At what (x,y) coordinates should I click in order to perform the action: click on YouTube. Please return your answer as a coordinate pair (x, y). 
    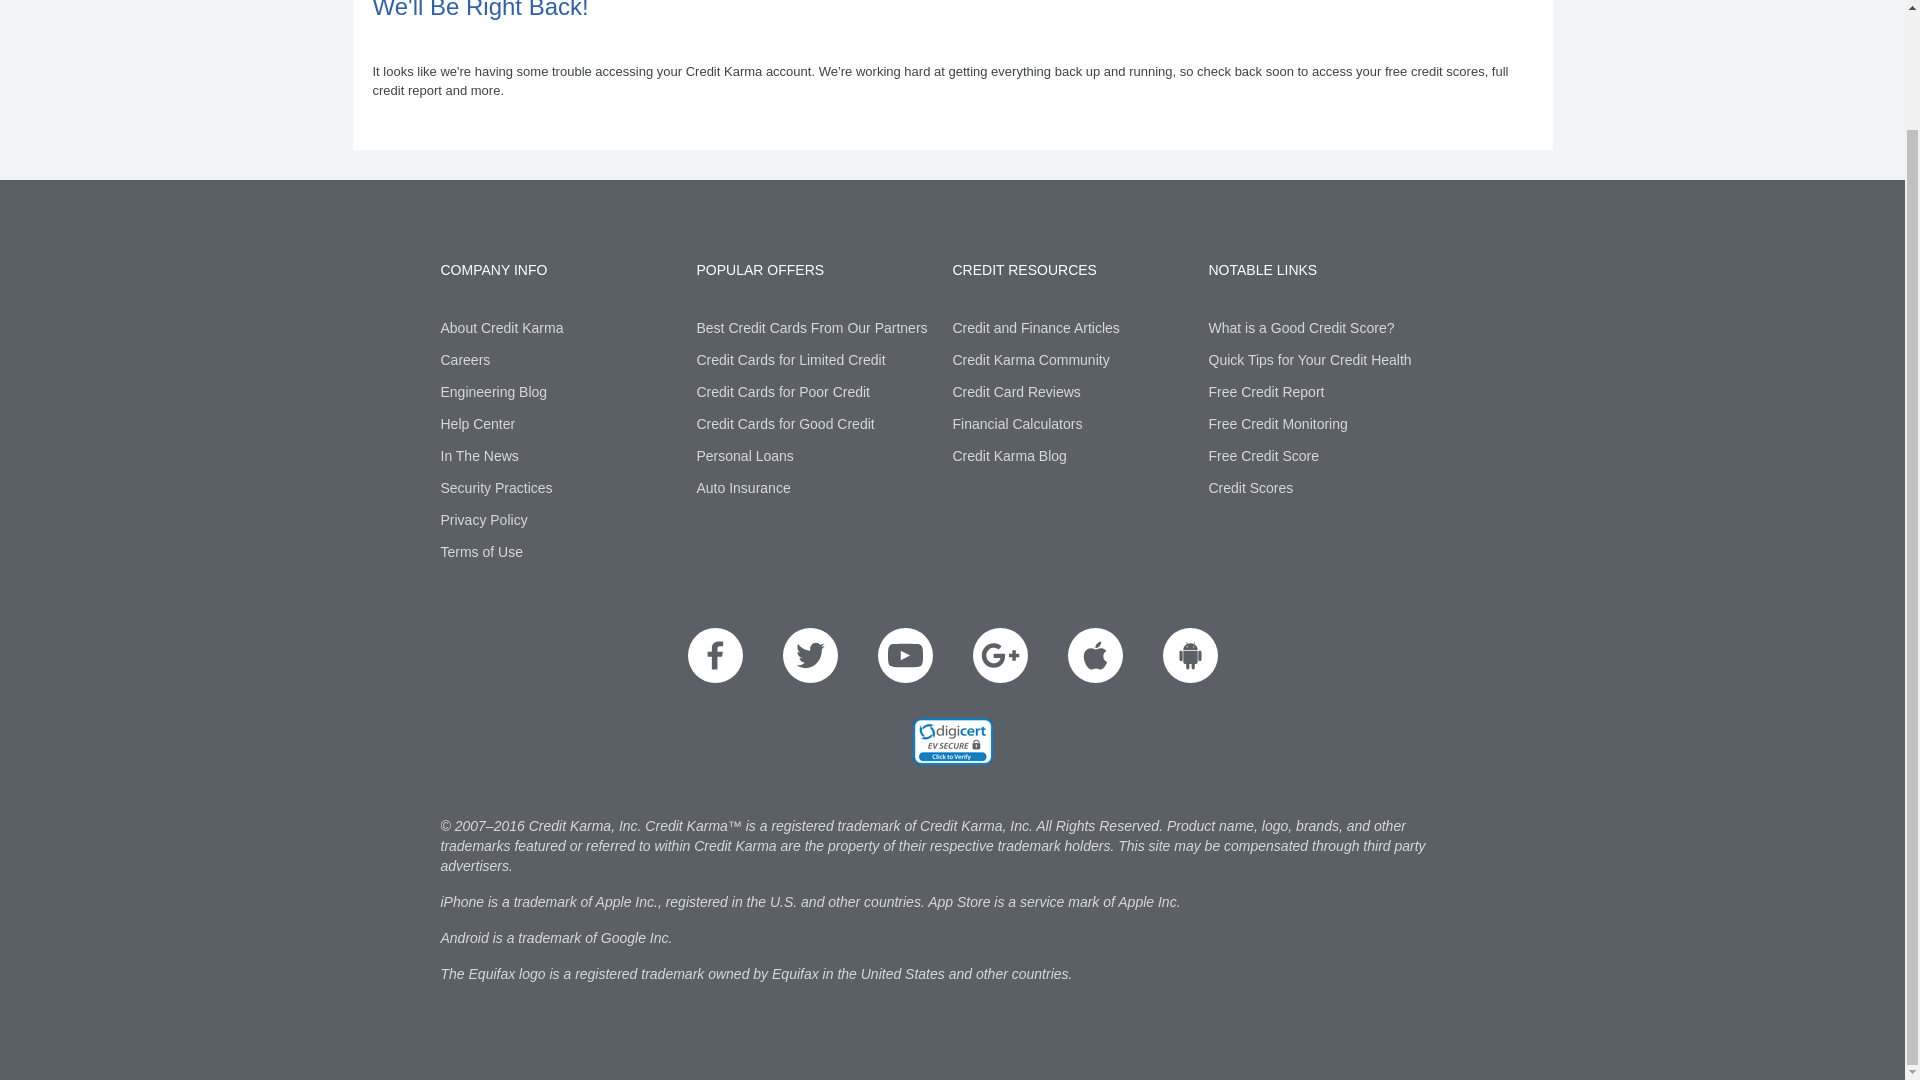
    Looking at the image, I should click on (905, 654).